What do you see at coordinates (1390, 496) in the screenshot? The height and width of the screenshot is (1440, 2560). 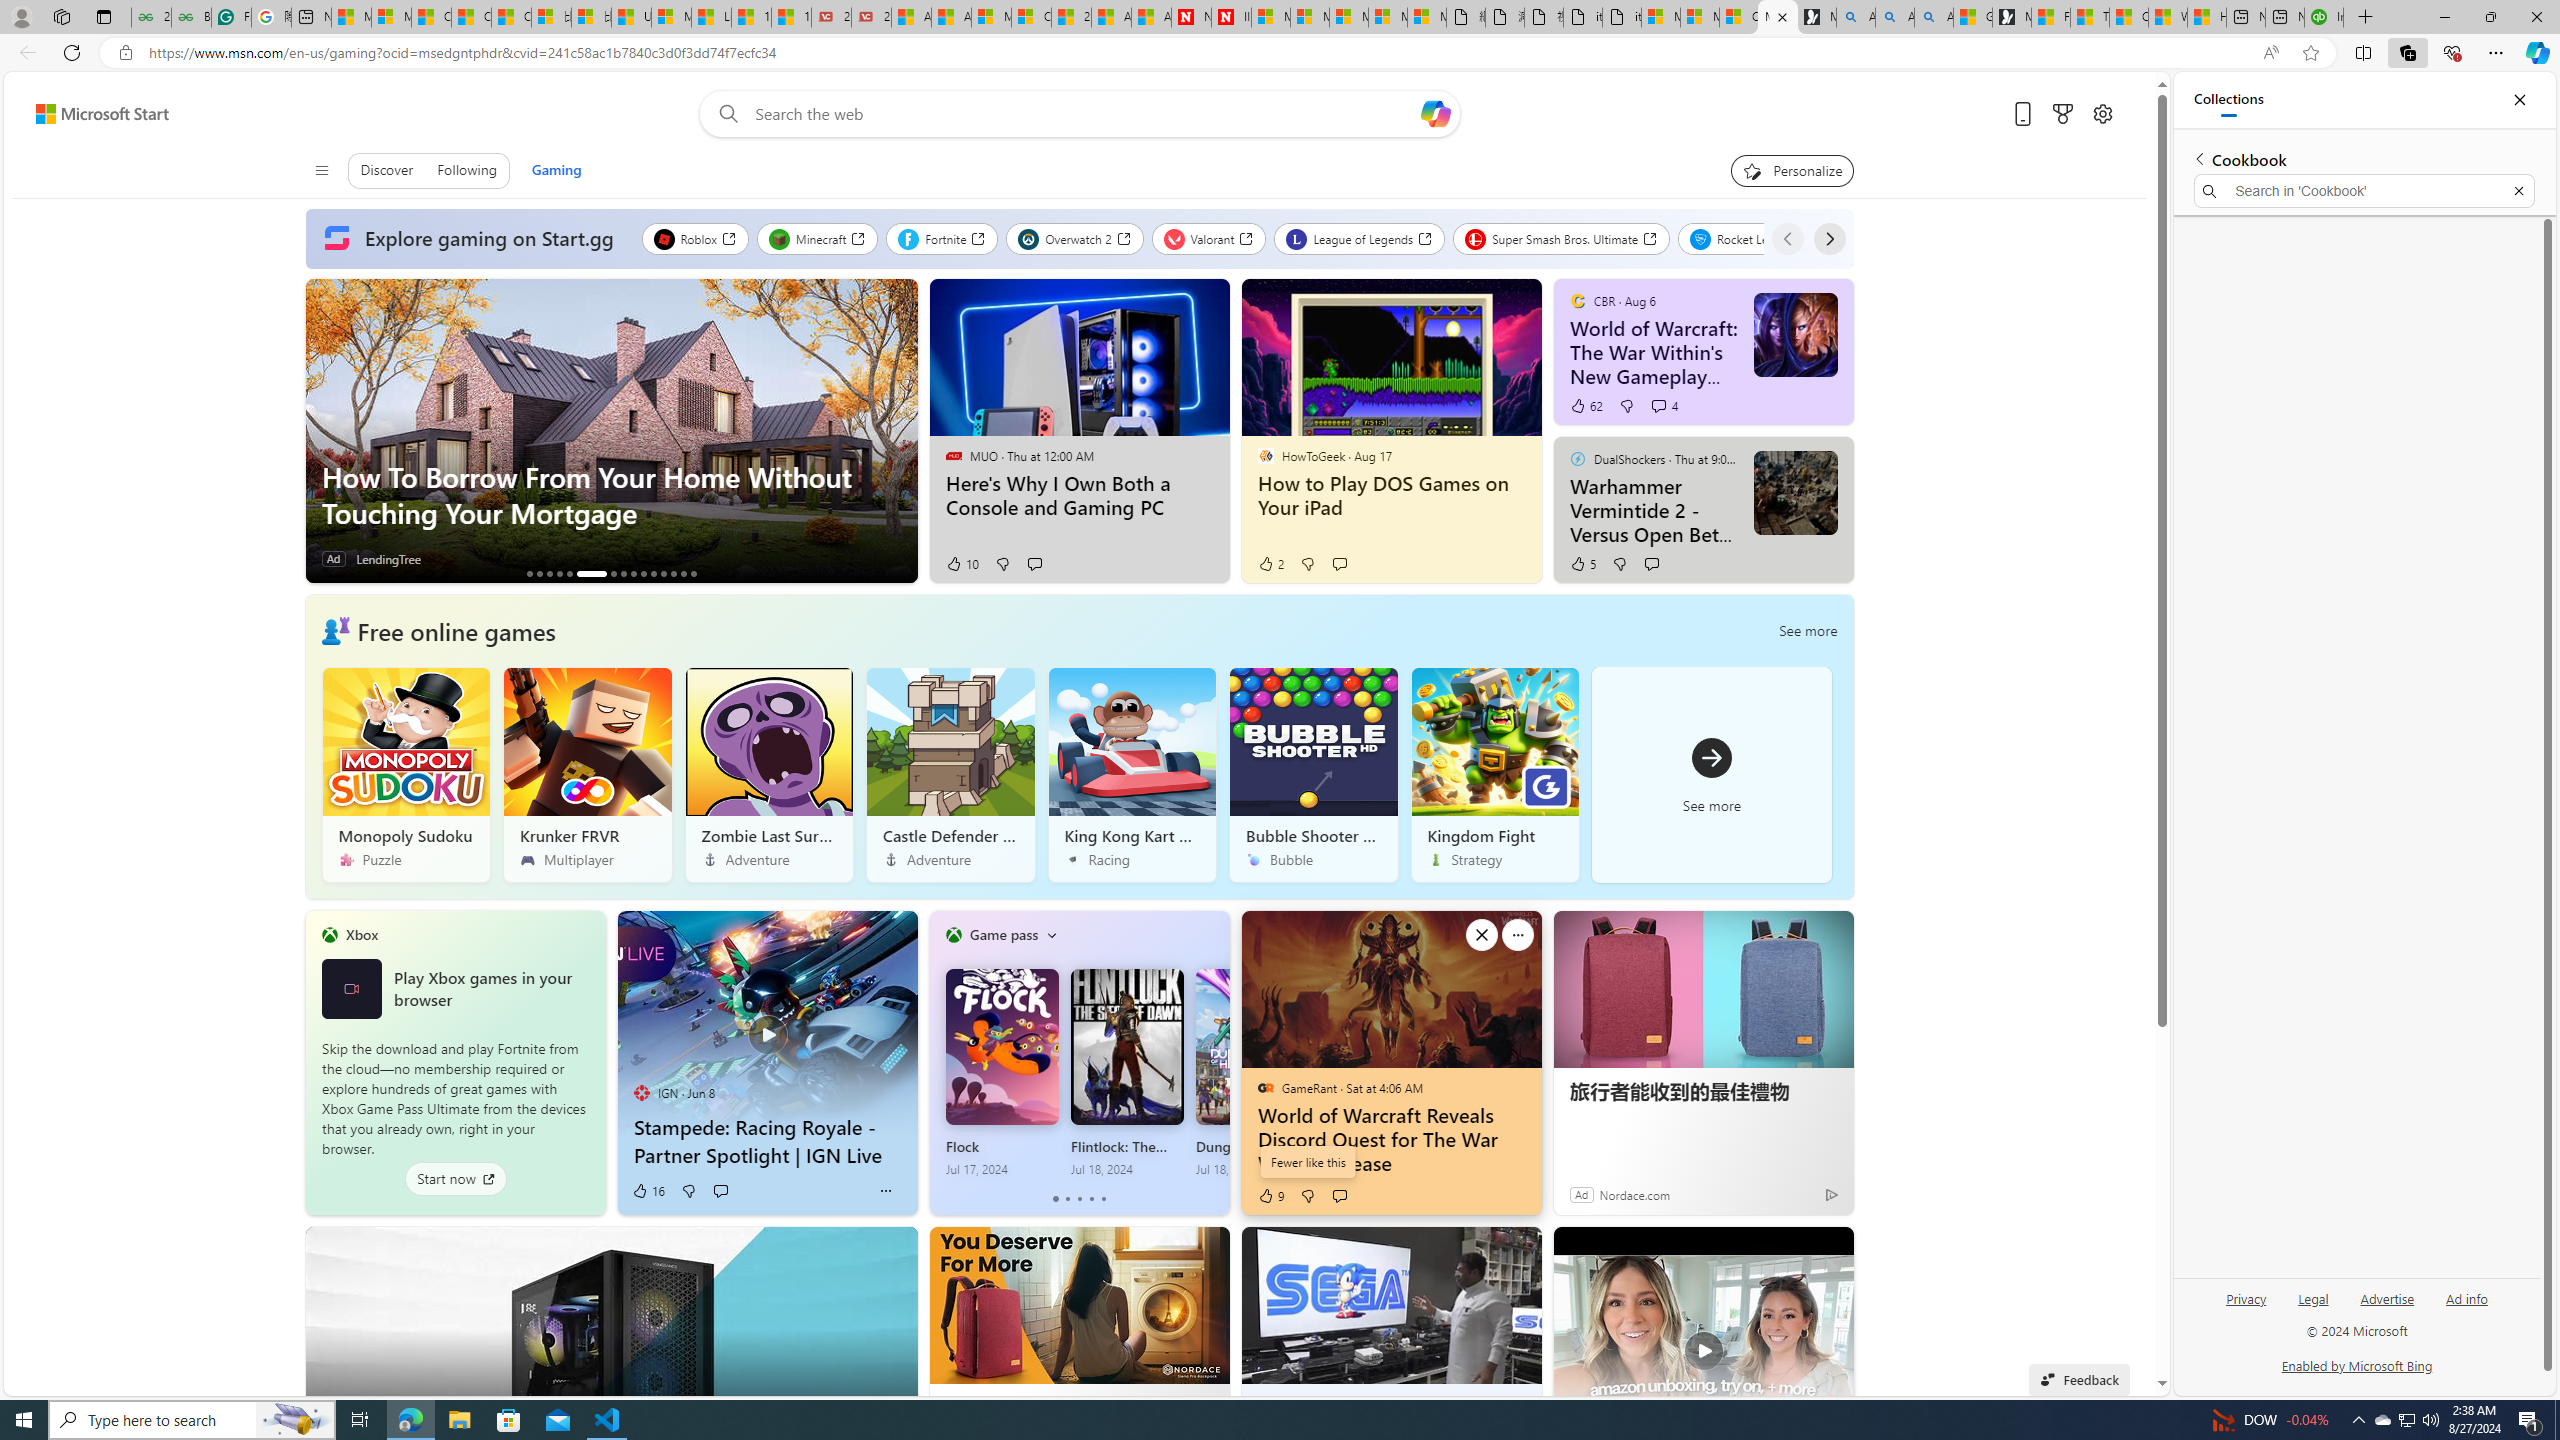 I see `How to Play DOS Games on Your iPad` at bounding box center [1390, 496].